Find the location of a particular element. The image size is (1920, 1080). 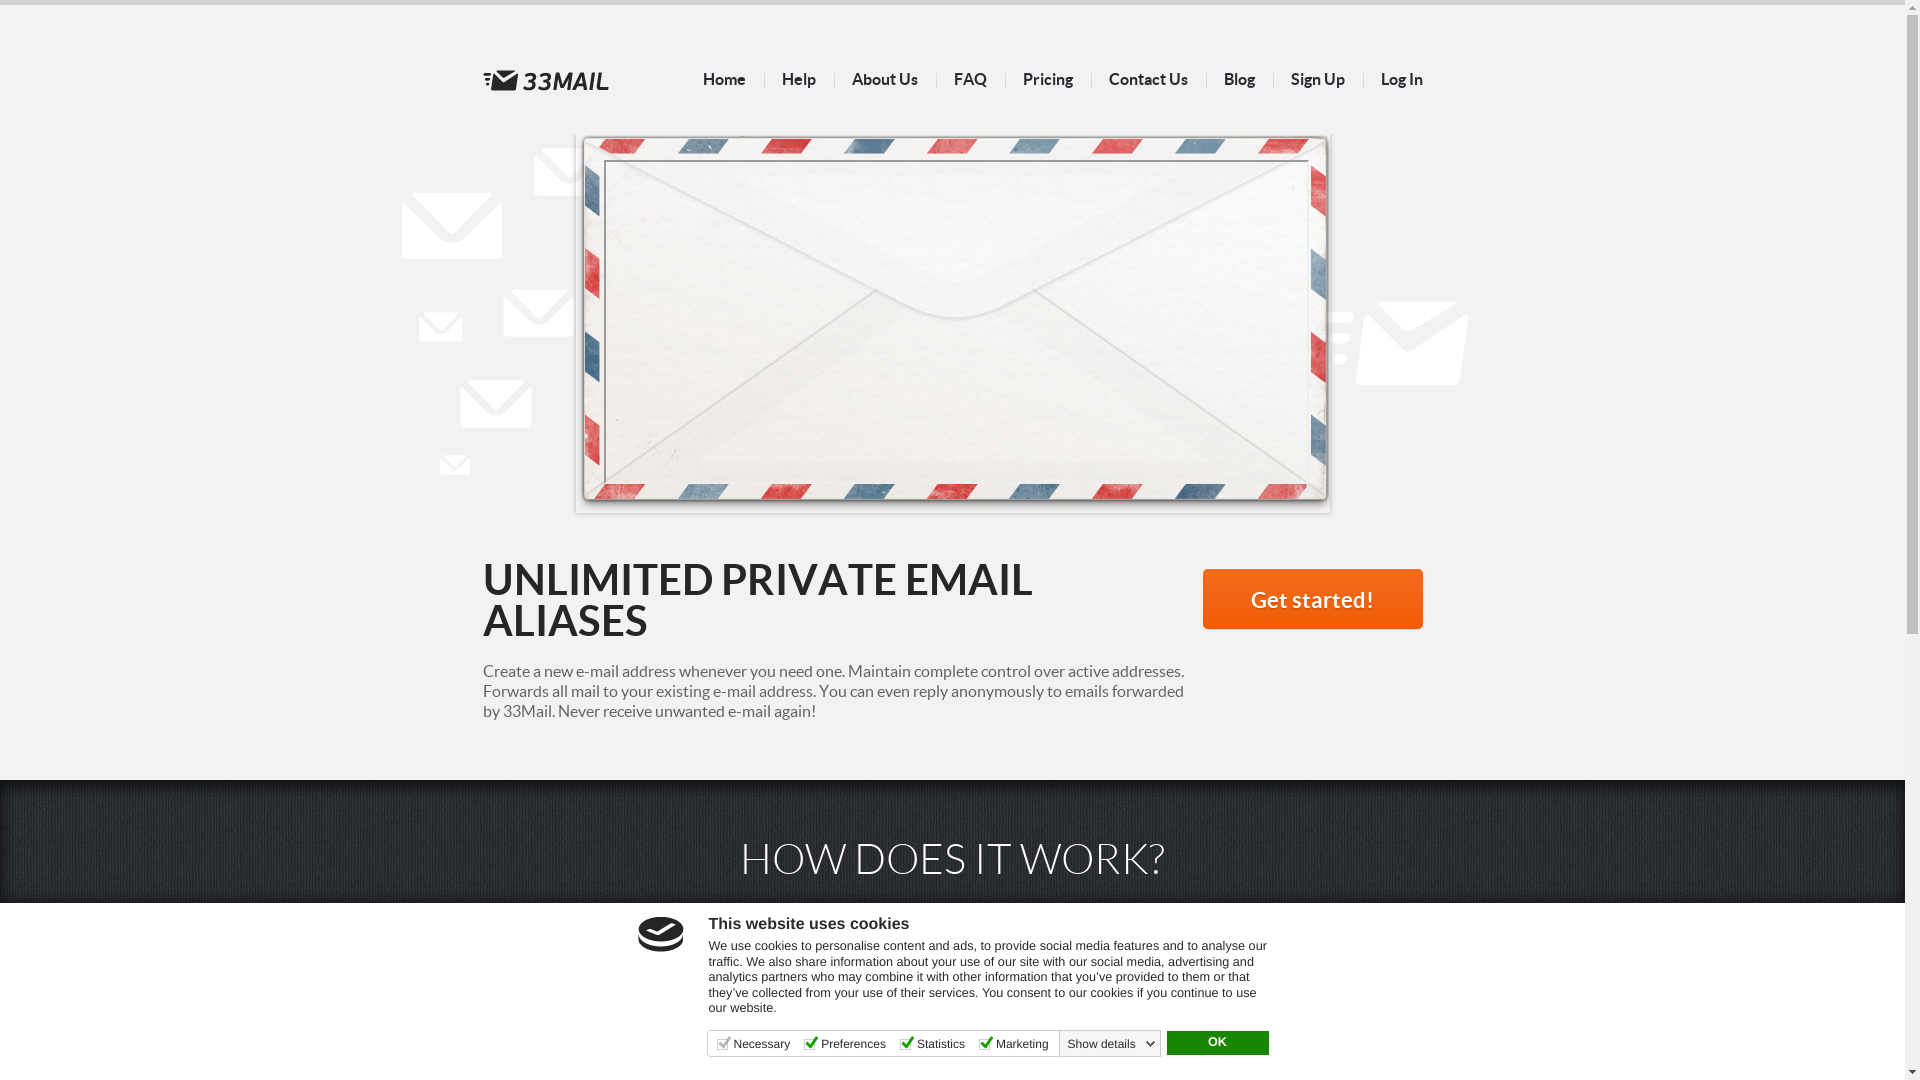

Blog is located at coordinates (1240, 79).